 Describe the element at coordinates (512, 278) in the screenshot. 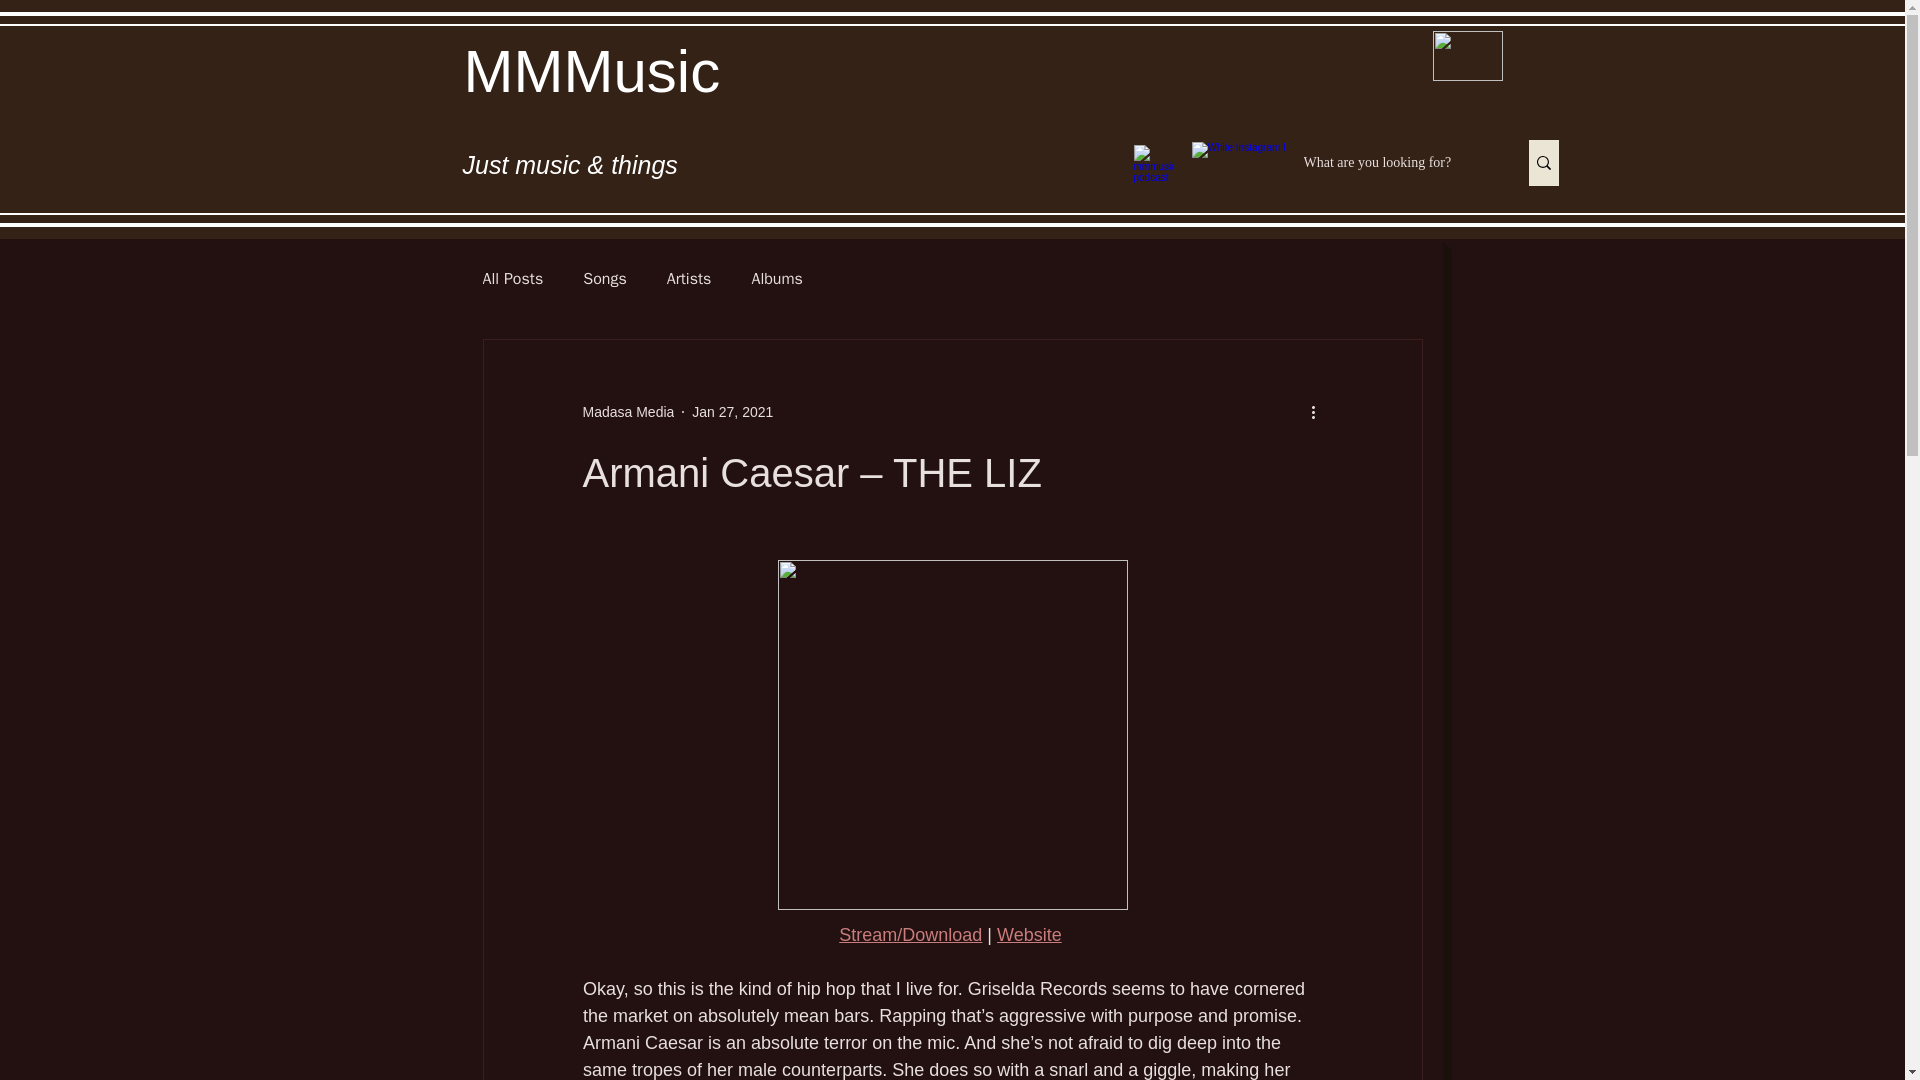

I see `All Posts` at that location.